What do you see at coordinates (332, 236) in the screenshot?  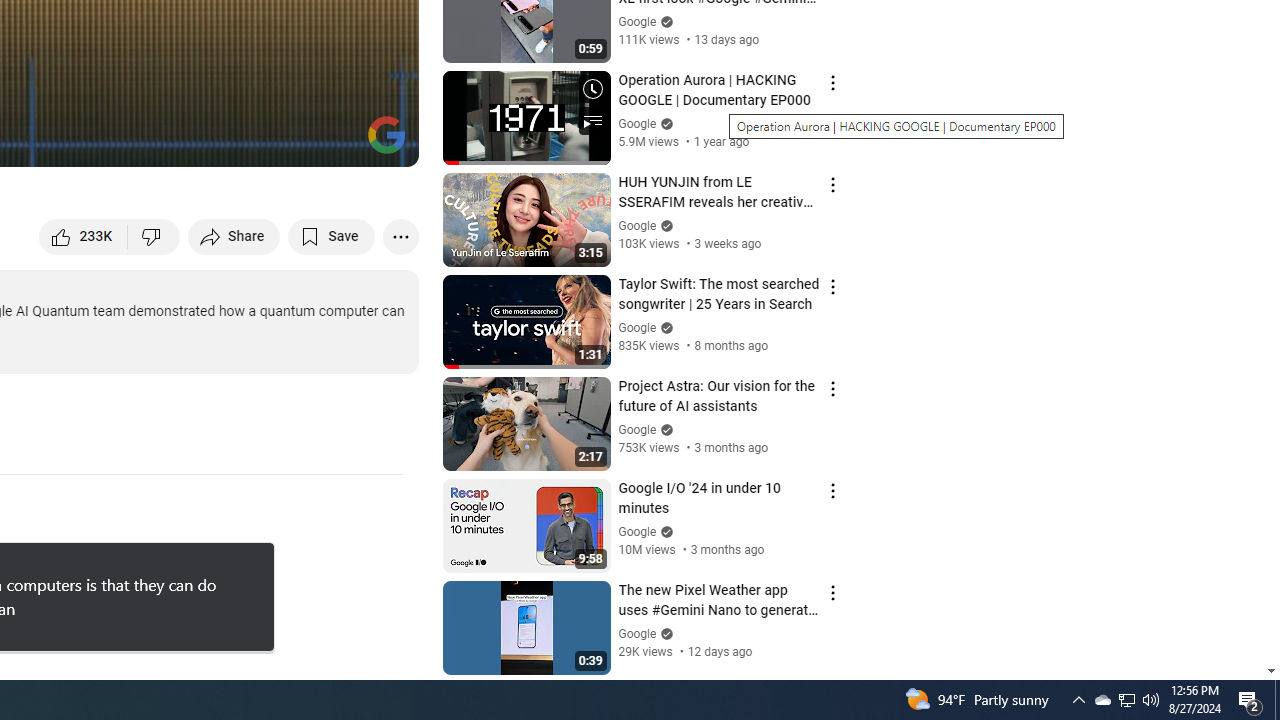 I see `Save to playlist` at bounding box center [332, 236].